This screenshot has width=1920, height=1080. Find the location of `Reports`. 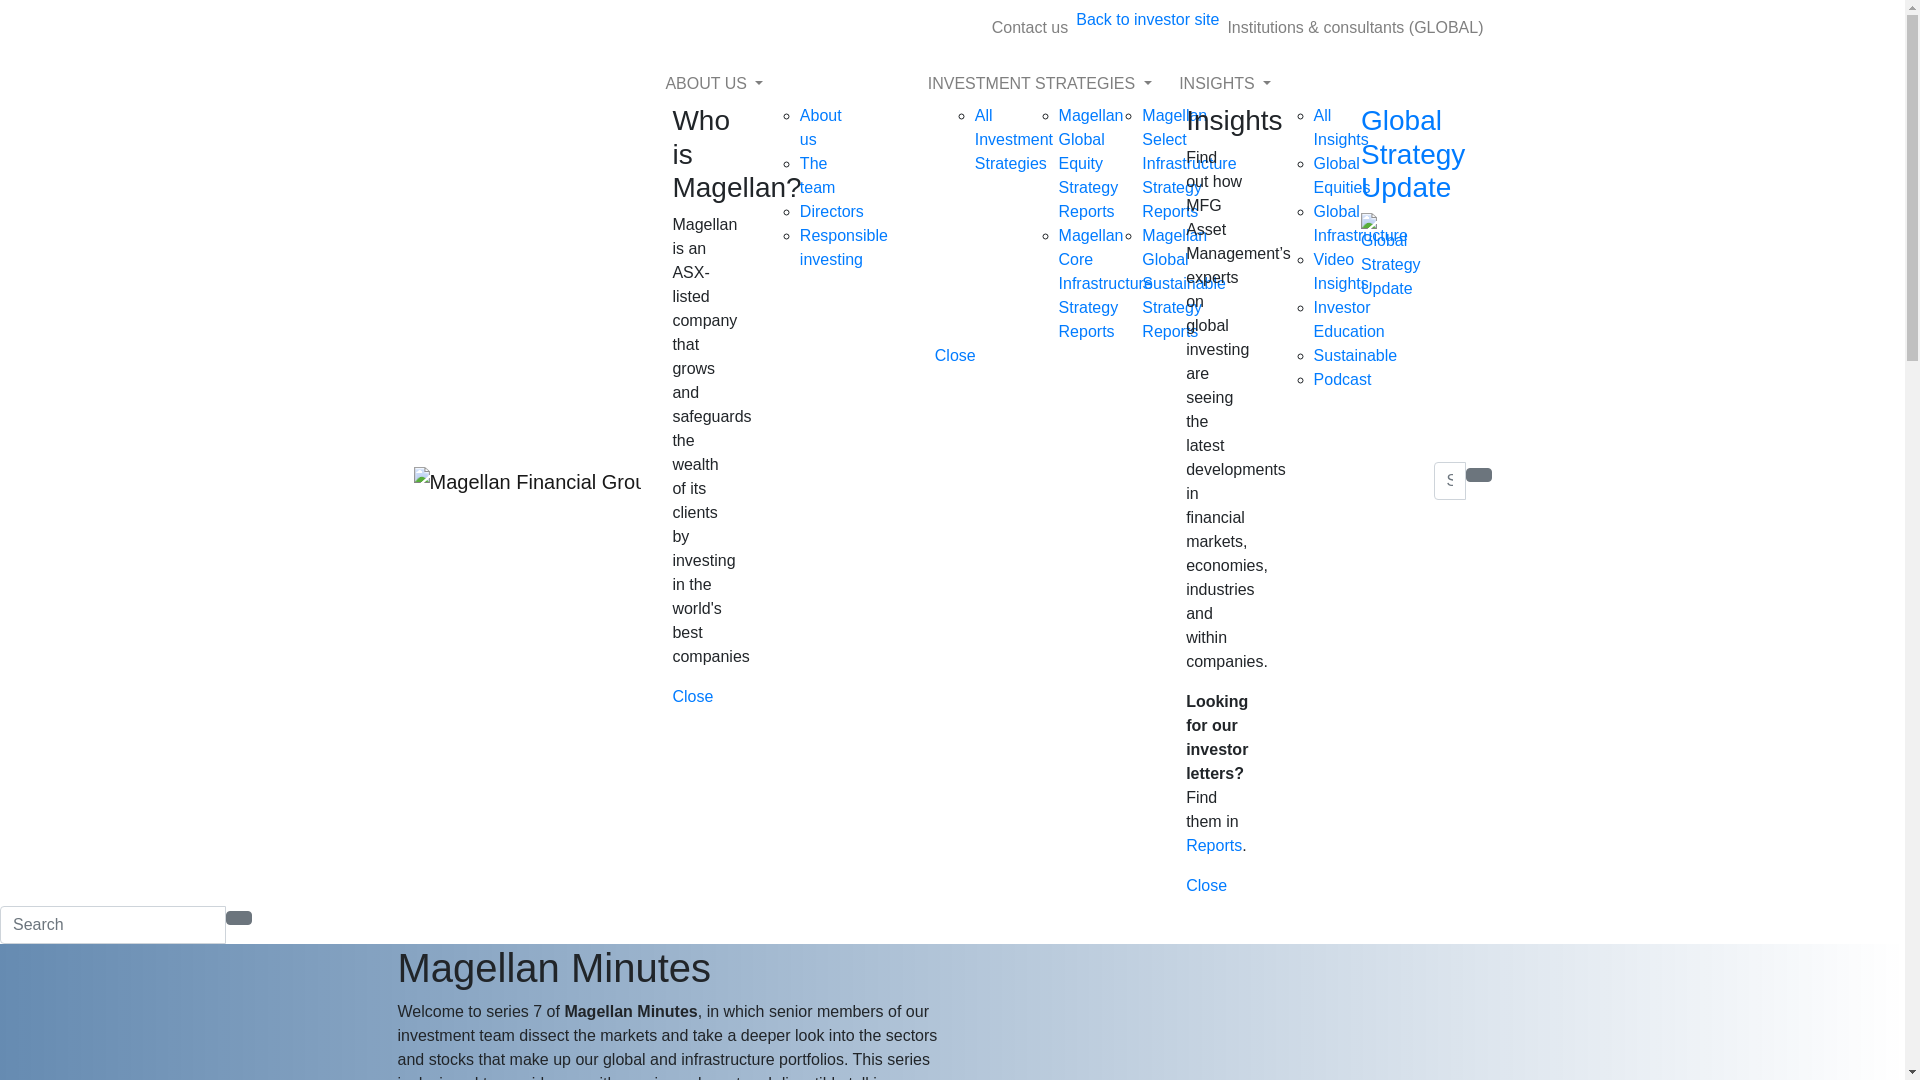

Reports is located at coordinates (1089, 224).